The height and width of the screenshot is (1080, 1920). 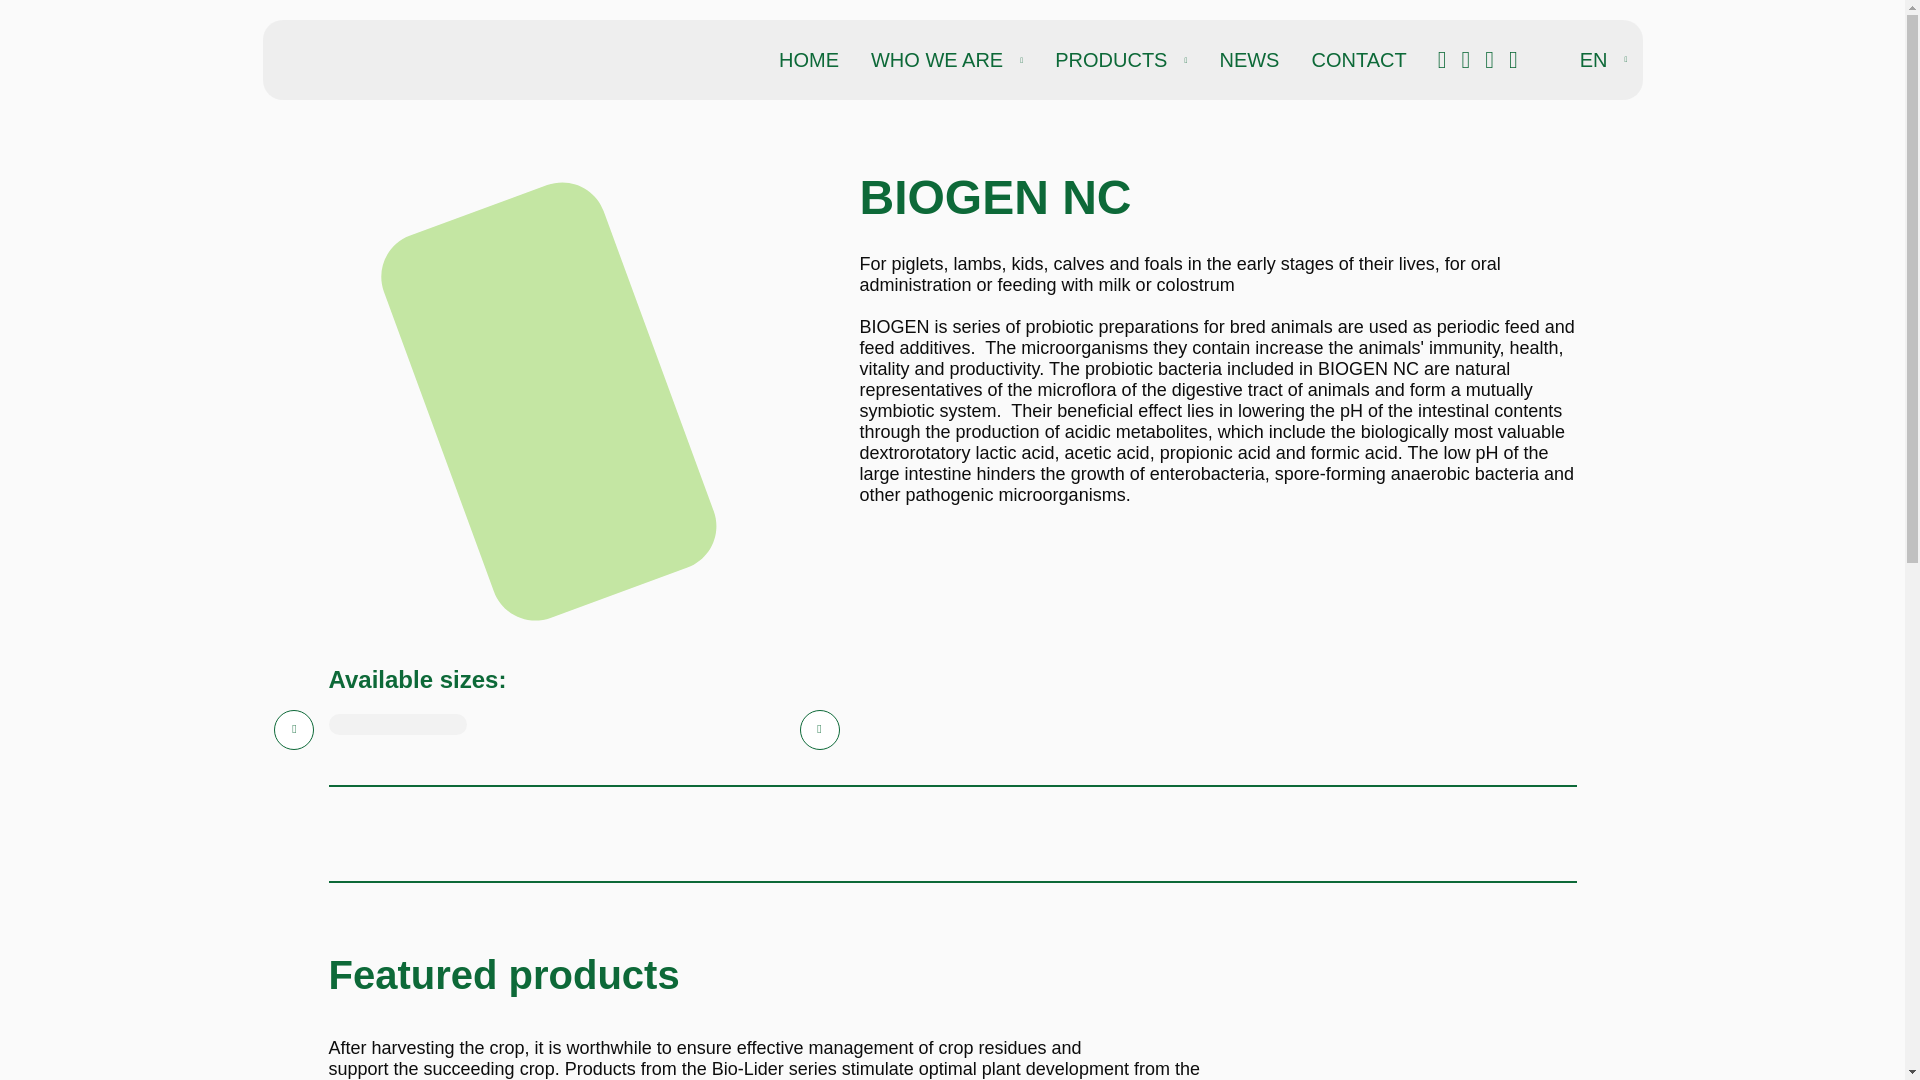 What do you see at coordinates (1248, 60) in the screenshot?
I see `NEWS` at bounding box center [1248, 60].